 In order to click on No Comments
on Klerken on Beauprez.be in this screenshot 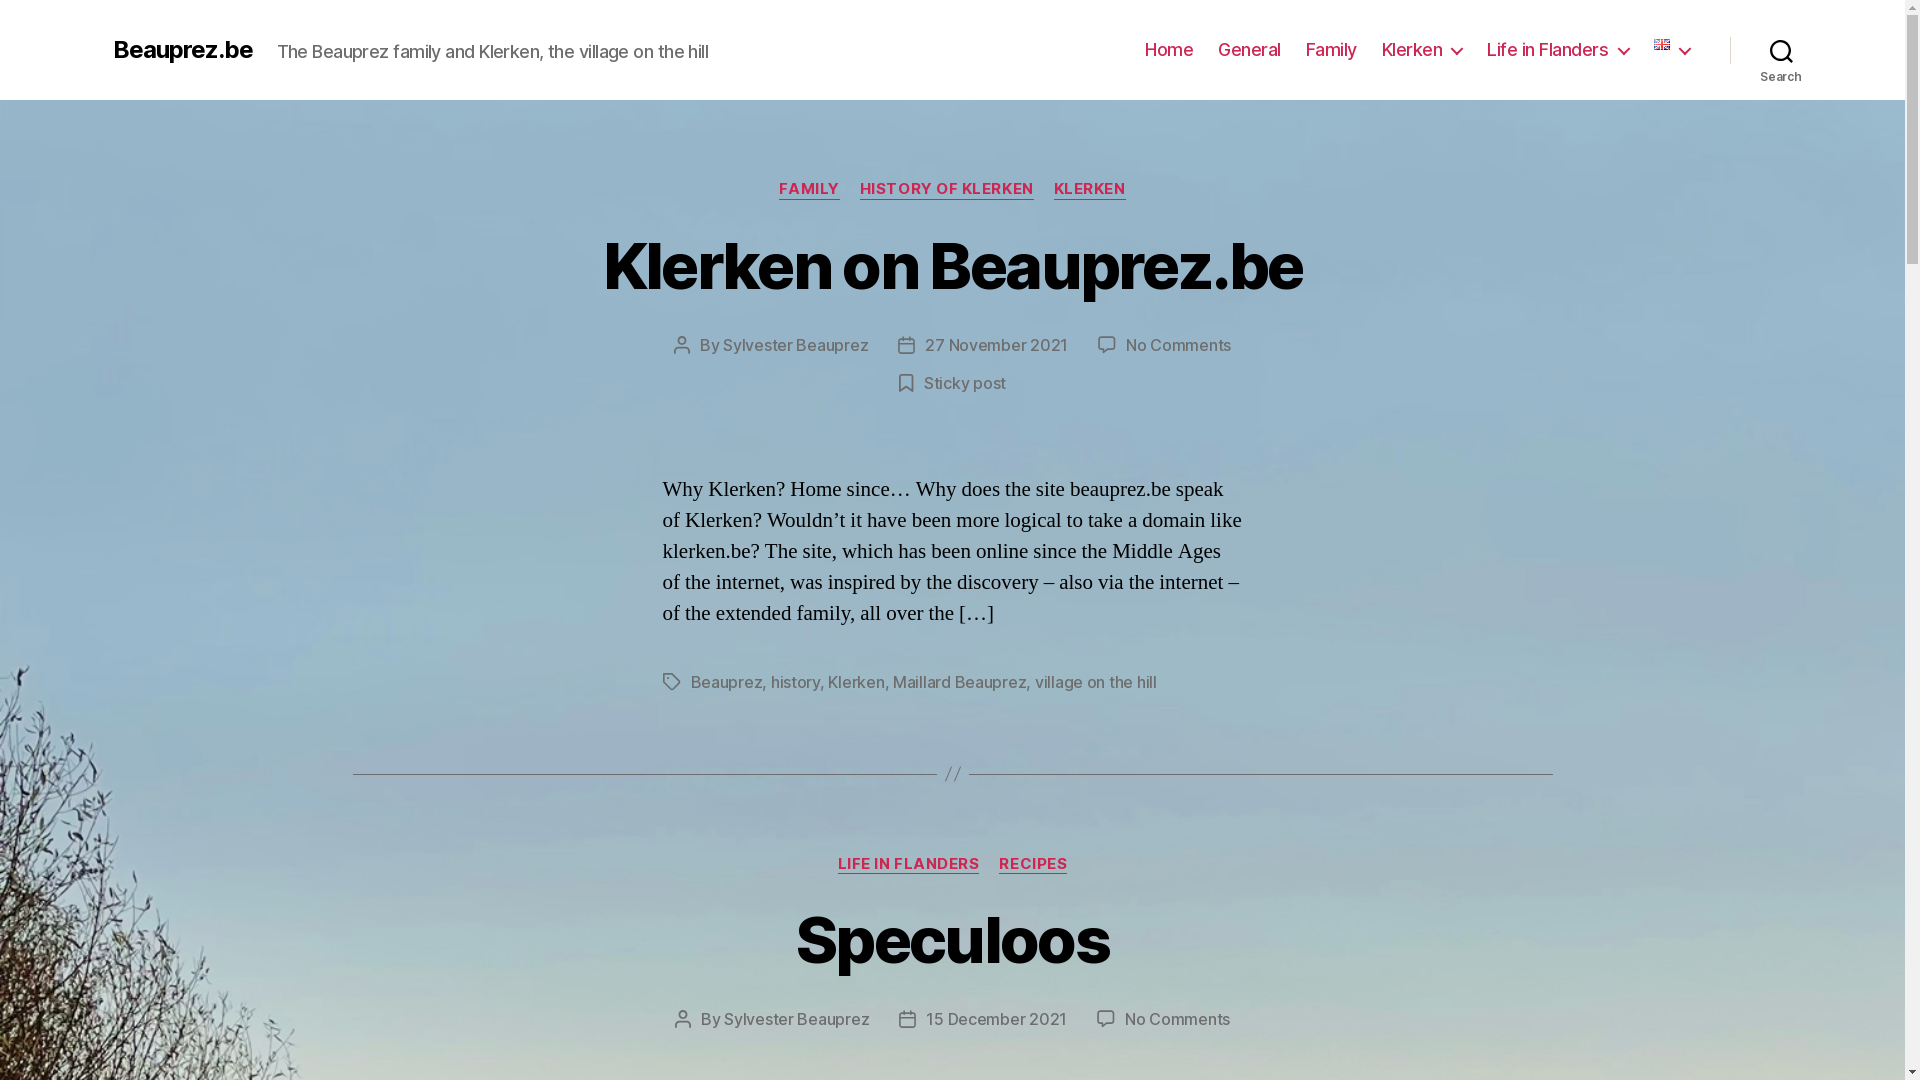, I will do `click(1178, 345)`.